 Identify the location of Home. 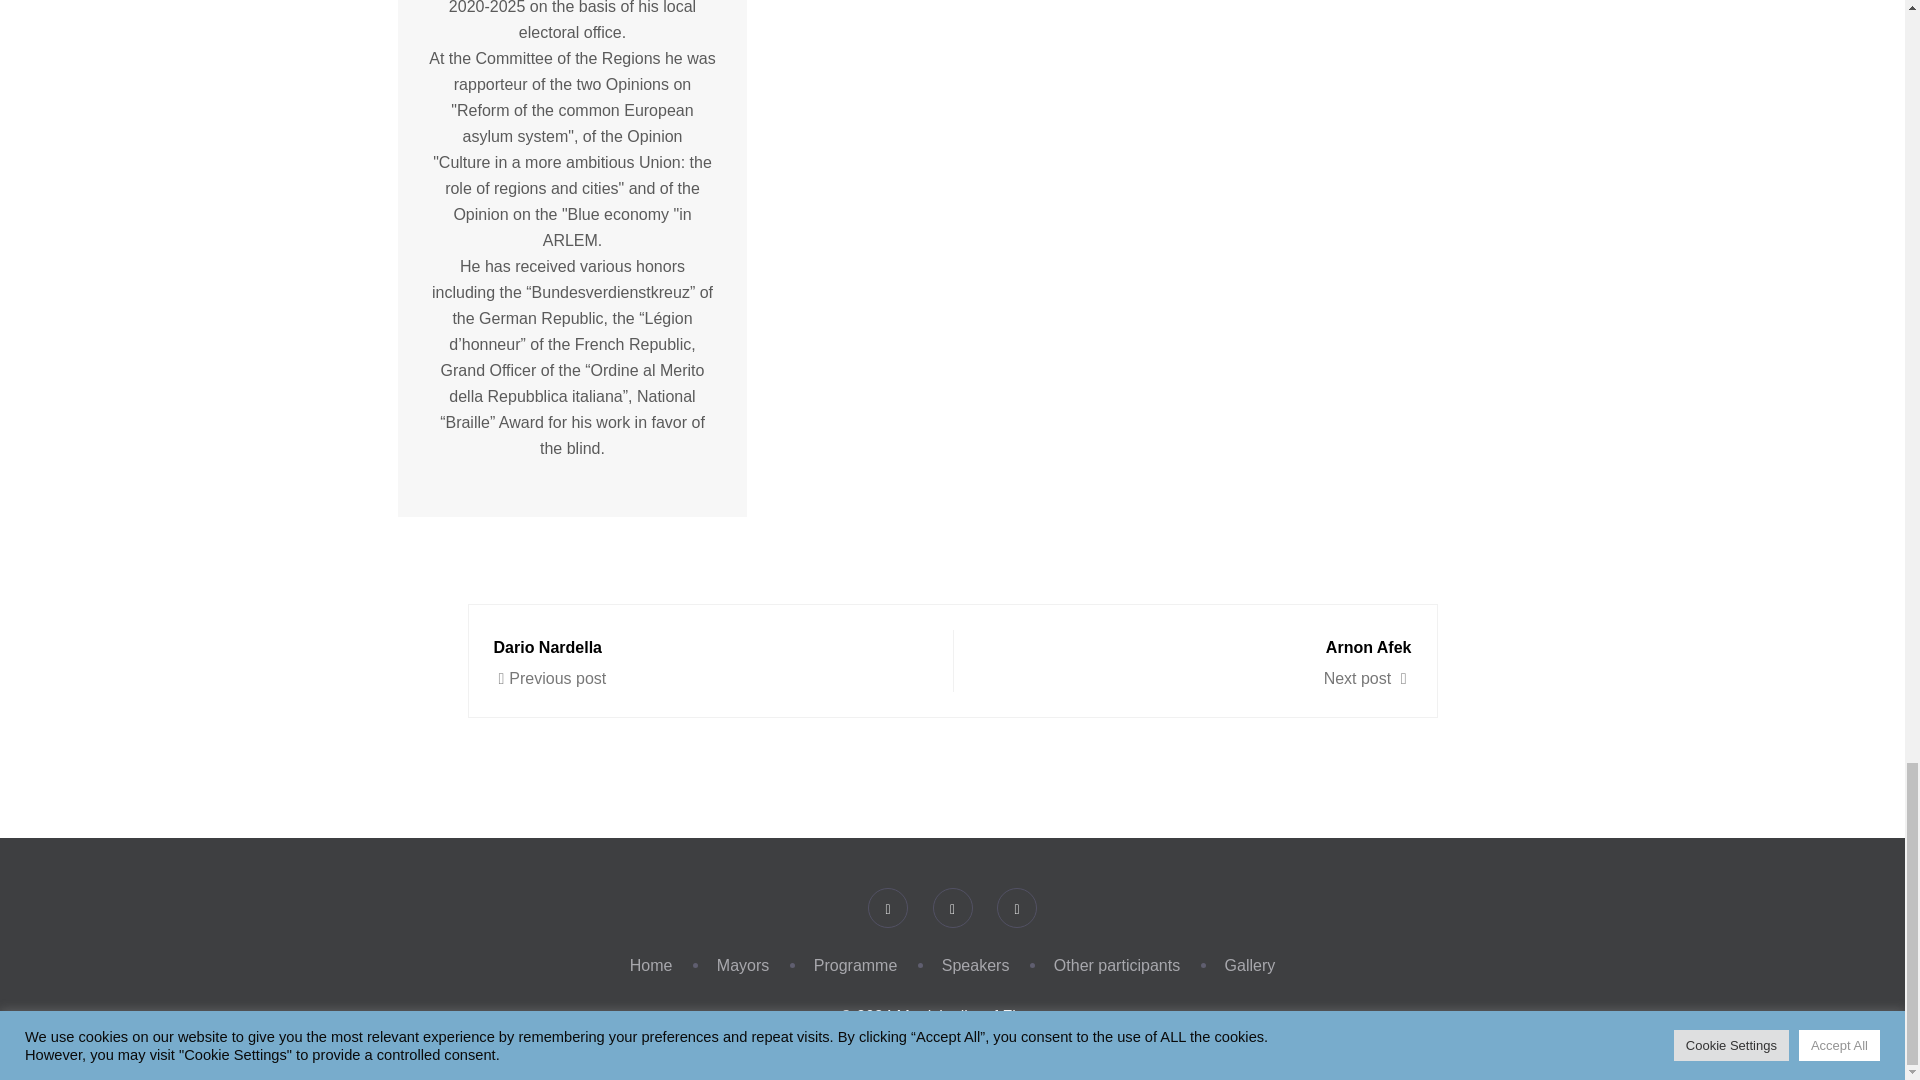
(856, 965).